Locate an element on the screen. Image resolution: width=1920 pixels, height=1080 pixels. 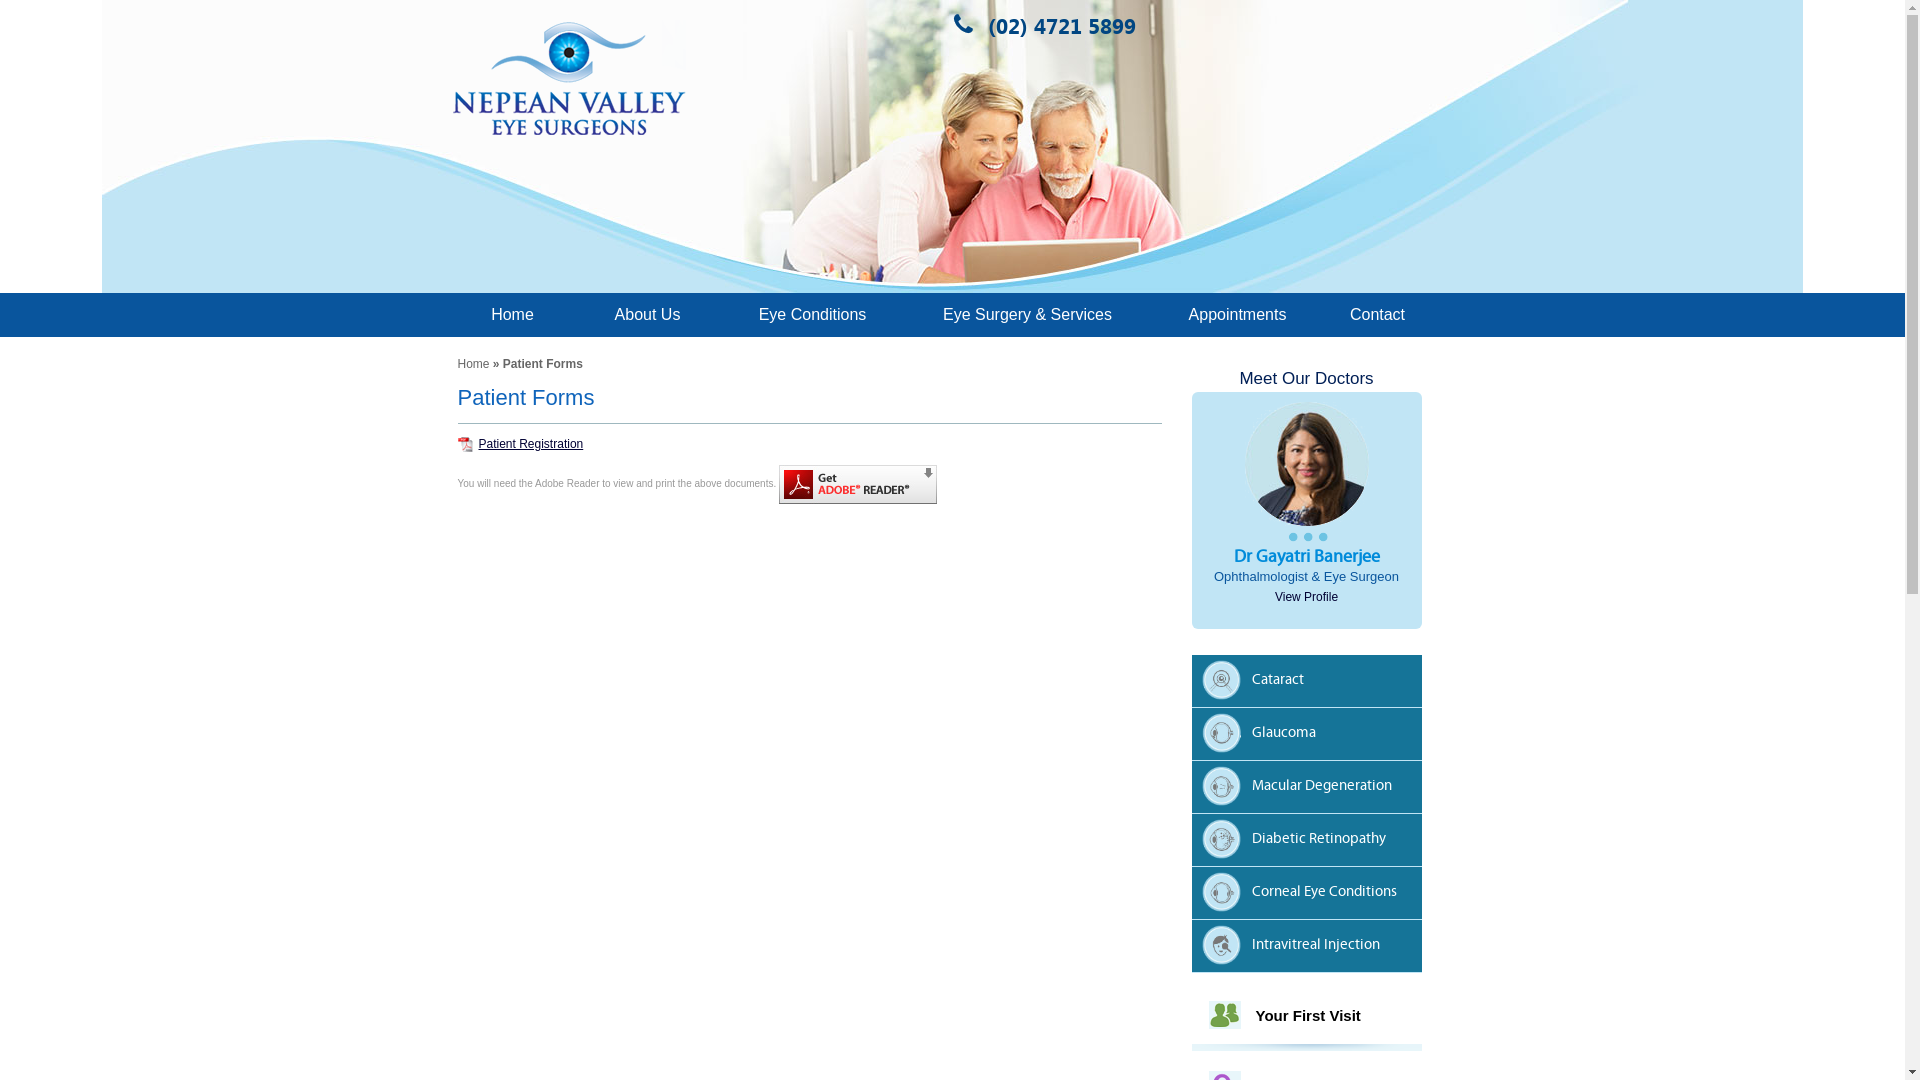
Patient Registration is located at coordinates (521, 444).